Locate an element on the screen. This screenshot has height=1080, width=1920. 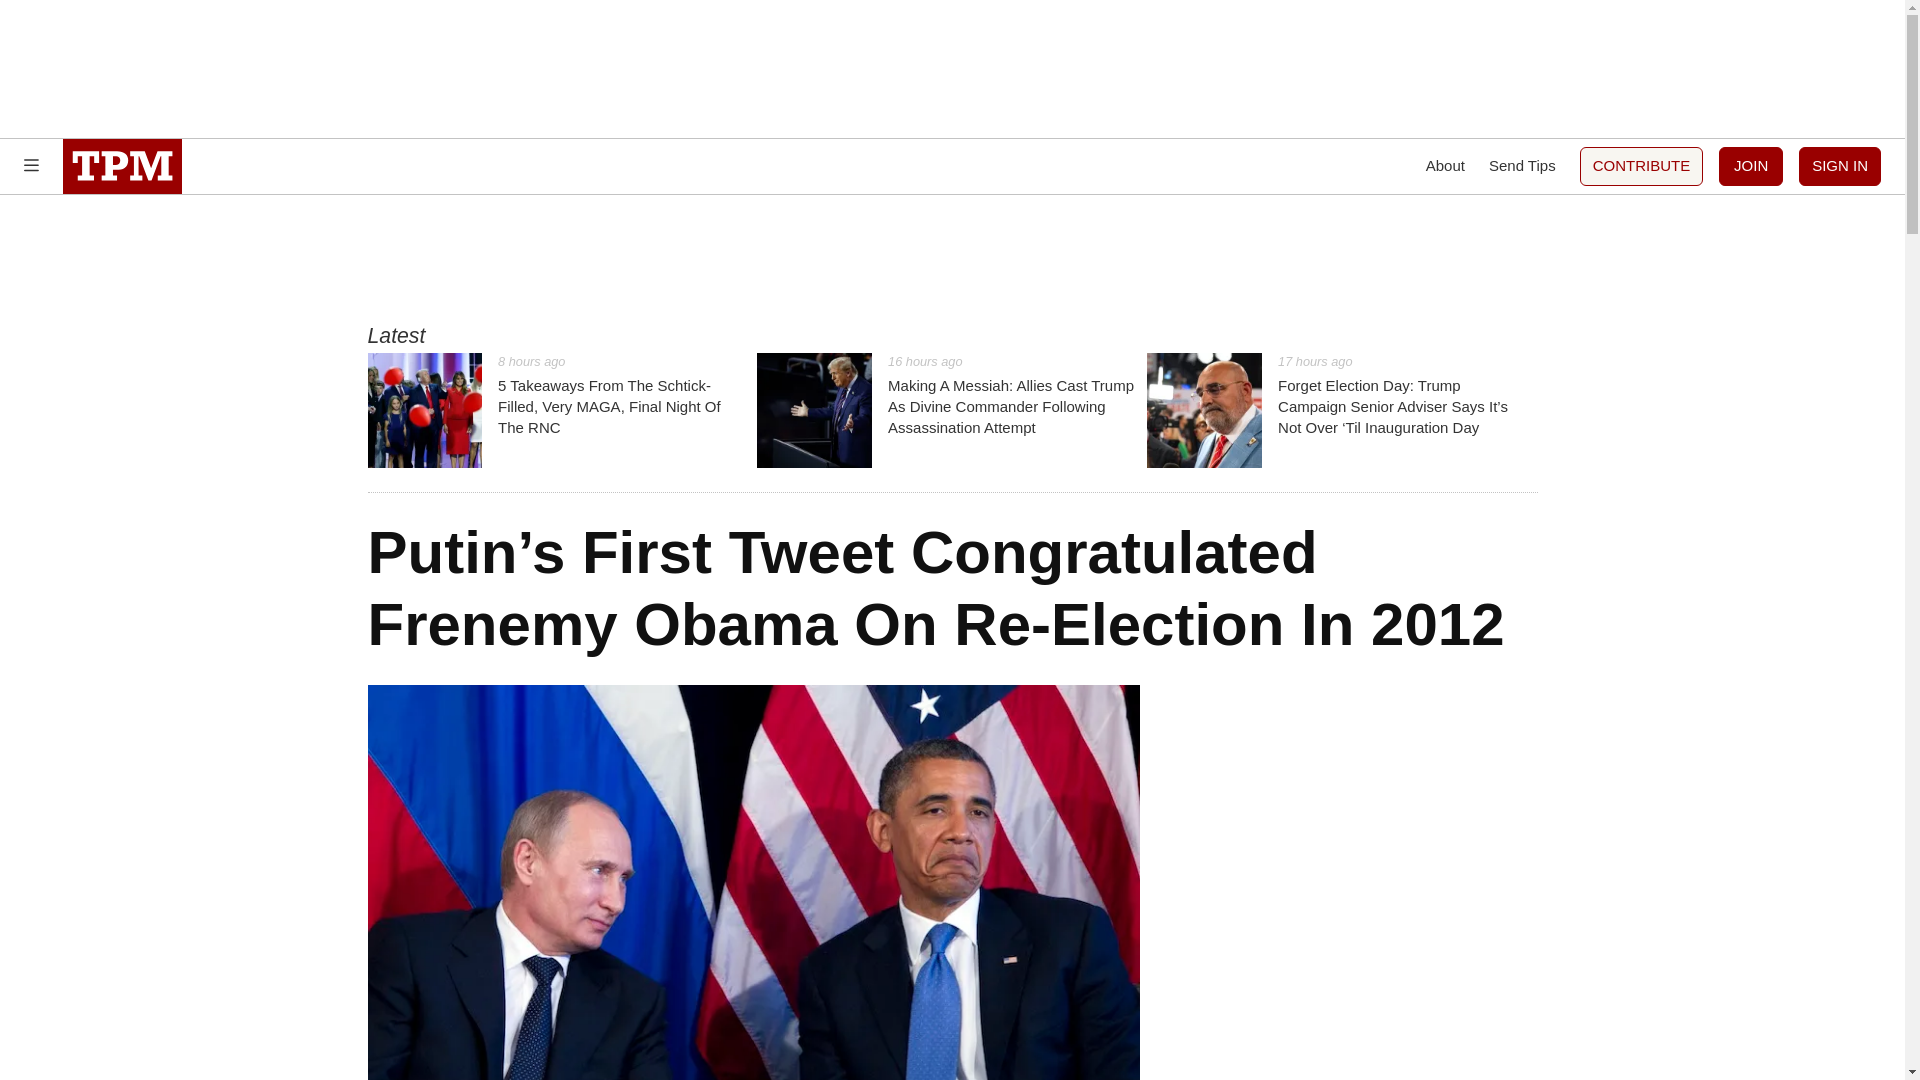
3rd party ad content is located at coordinates (951, 68).